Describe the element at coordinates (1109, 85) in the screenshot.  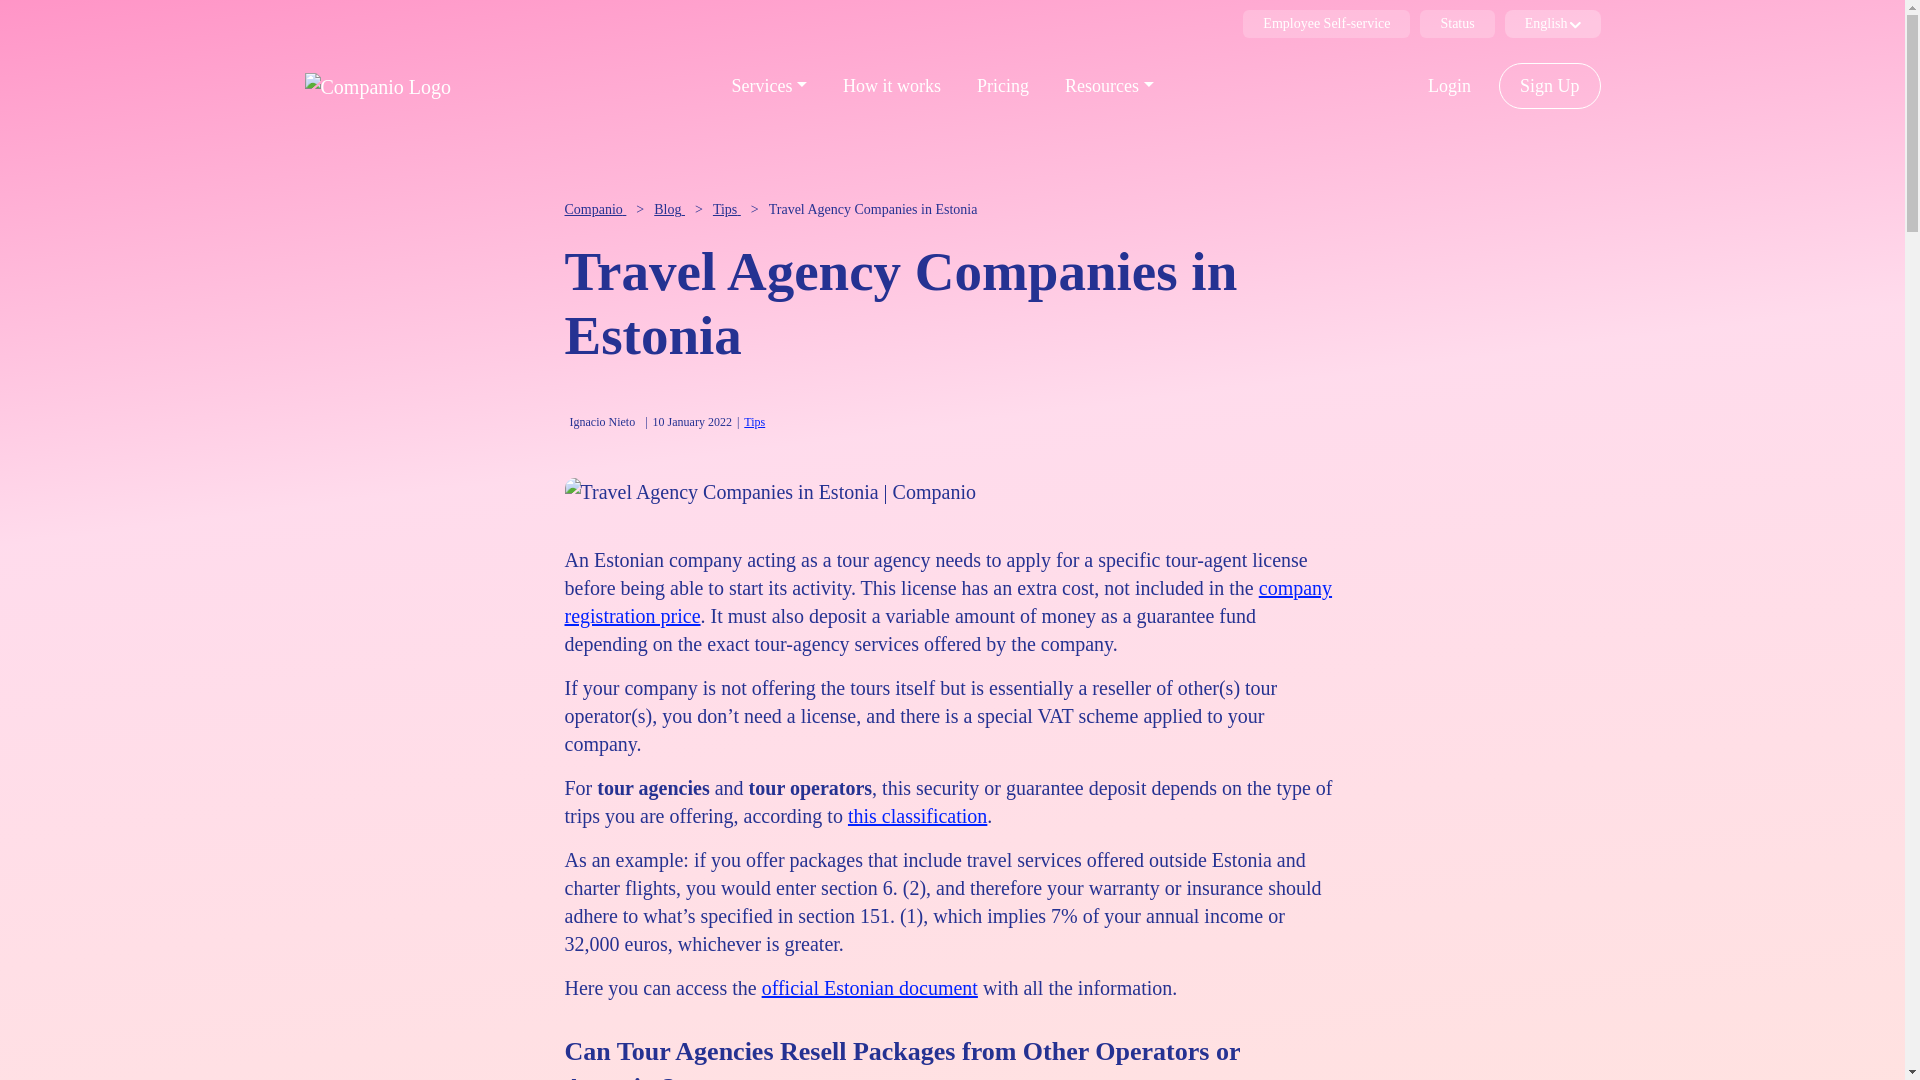
I see `Resources` at that location.